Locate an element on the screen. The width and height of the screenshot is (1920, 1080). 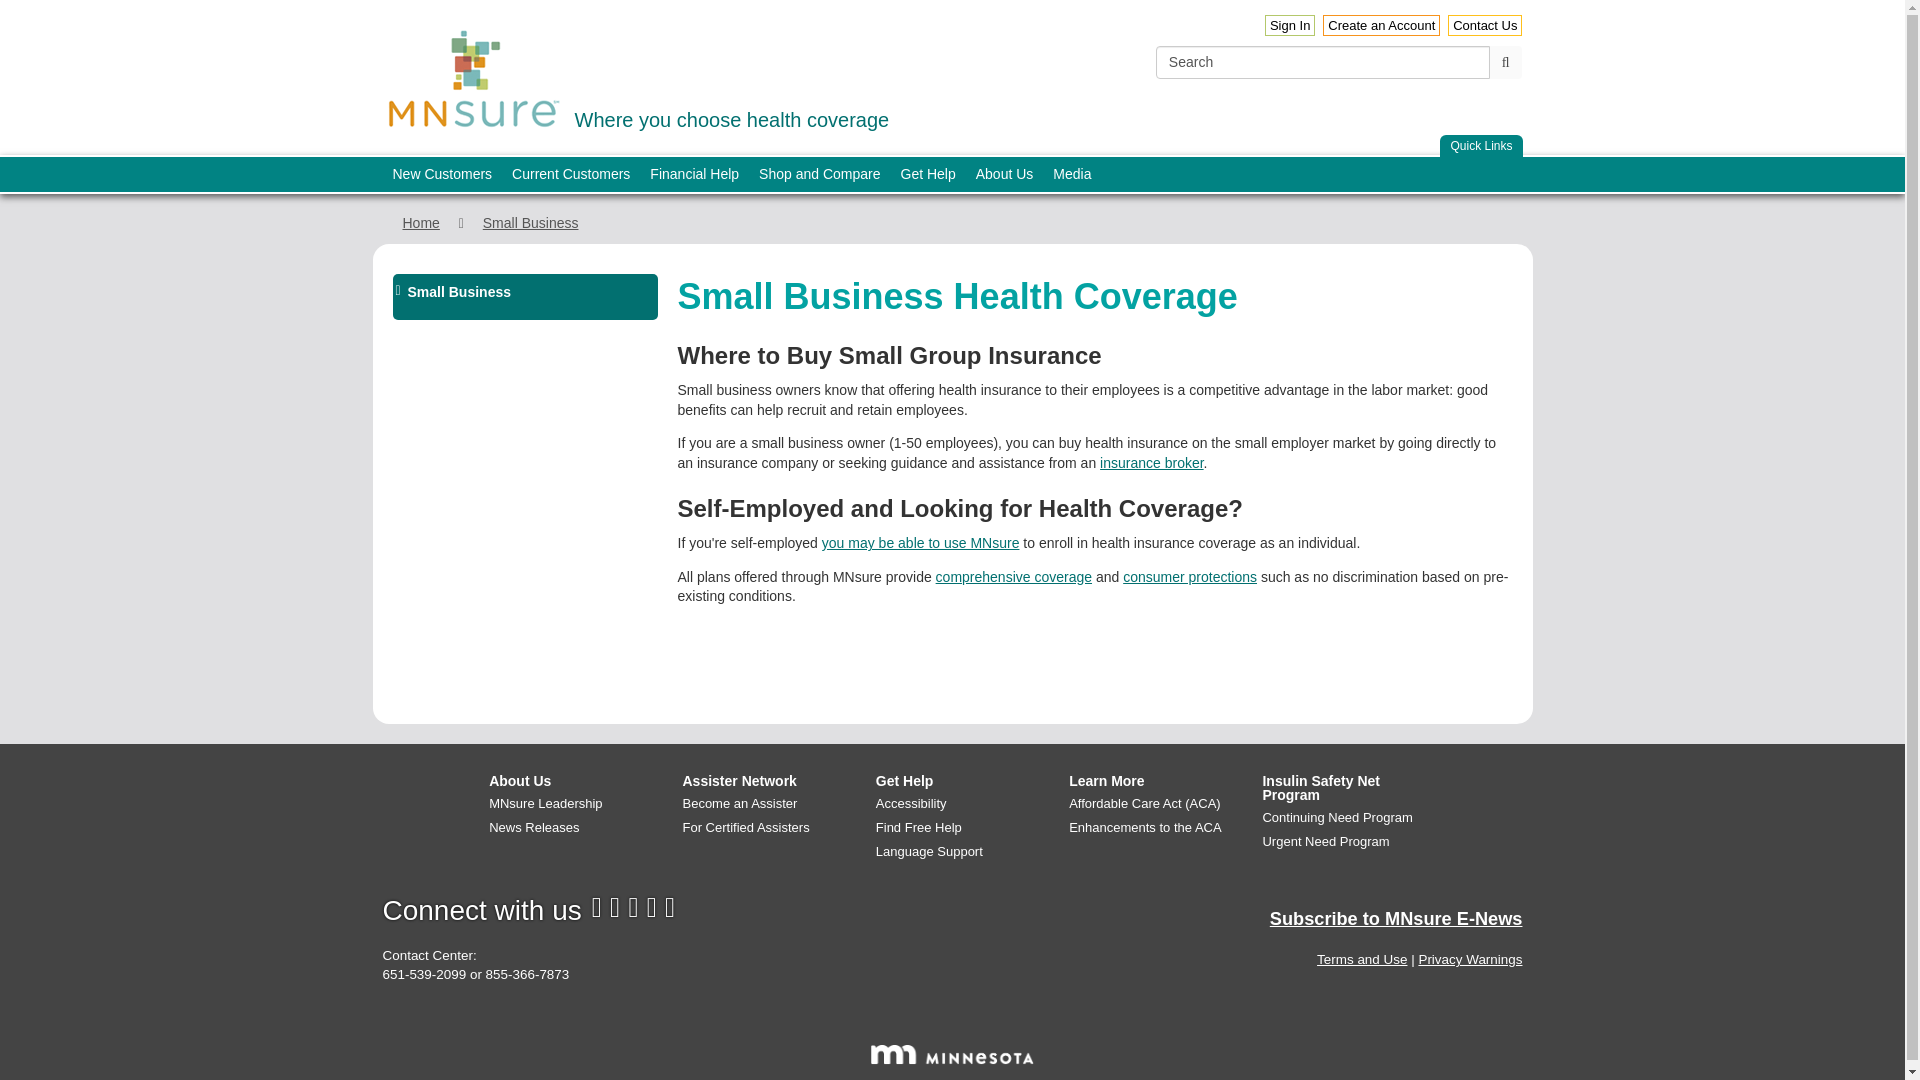
return to home page is located at coordinates (473, 79).